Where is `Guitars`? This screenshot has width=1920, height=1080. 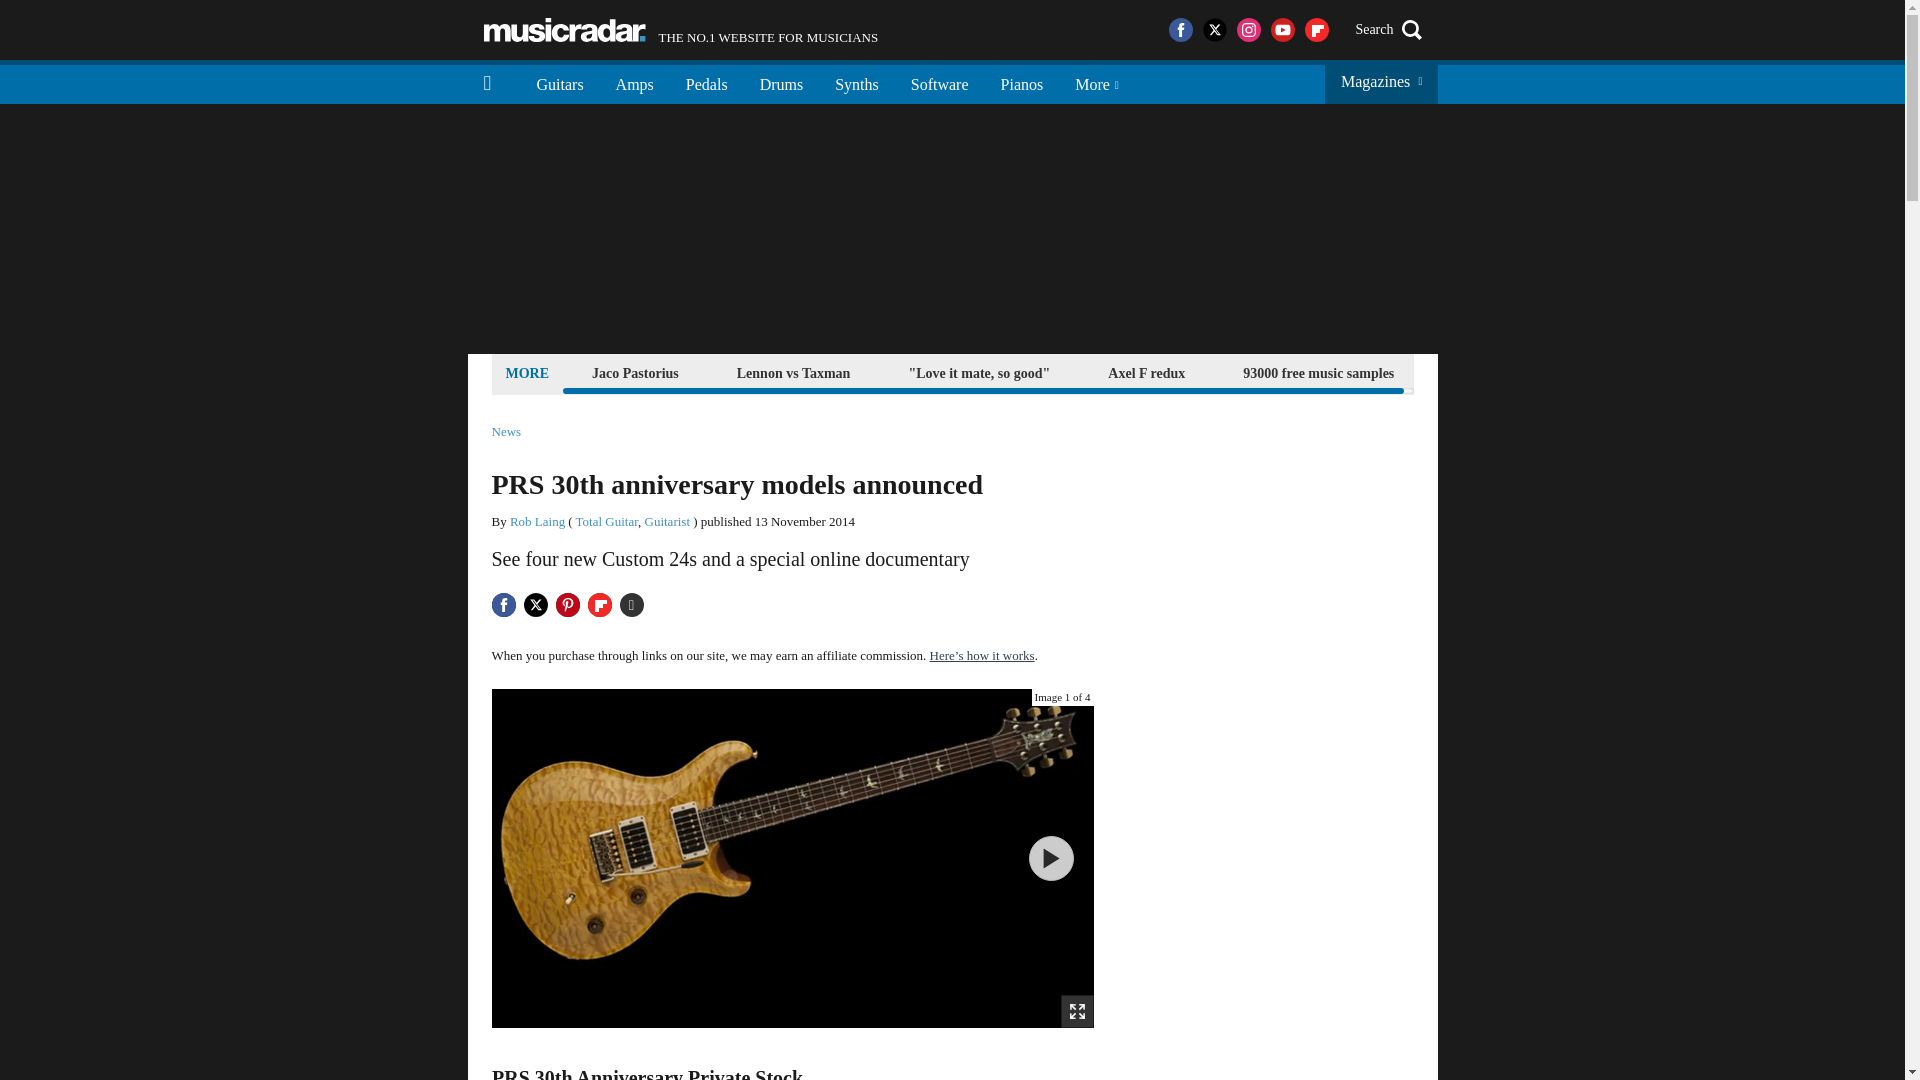
Guitars is located at coordinates (560, 82).